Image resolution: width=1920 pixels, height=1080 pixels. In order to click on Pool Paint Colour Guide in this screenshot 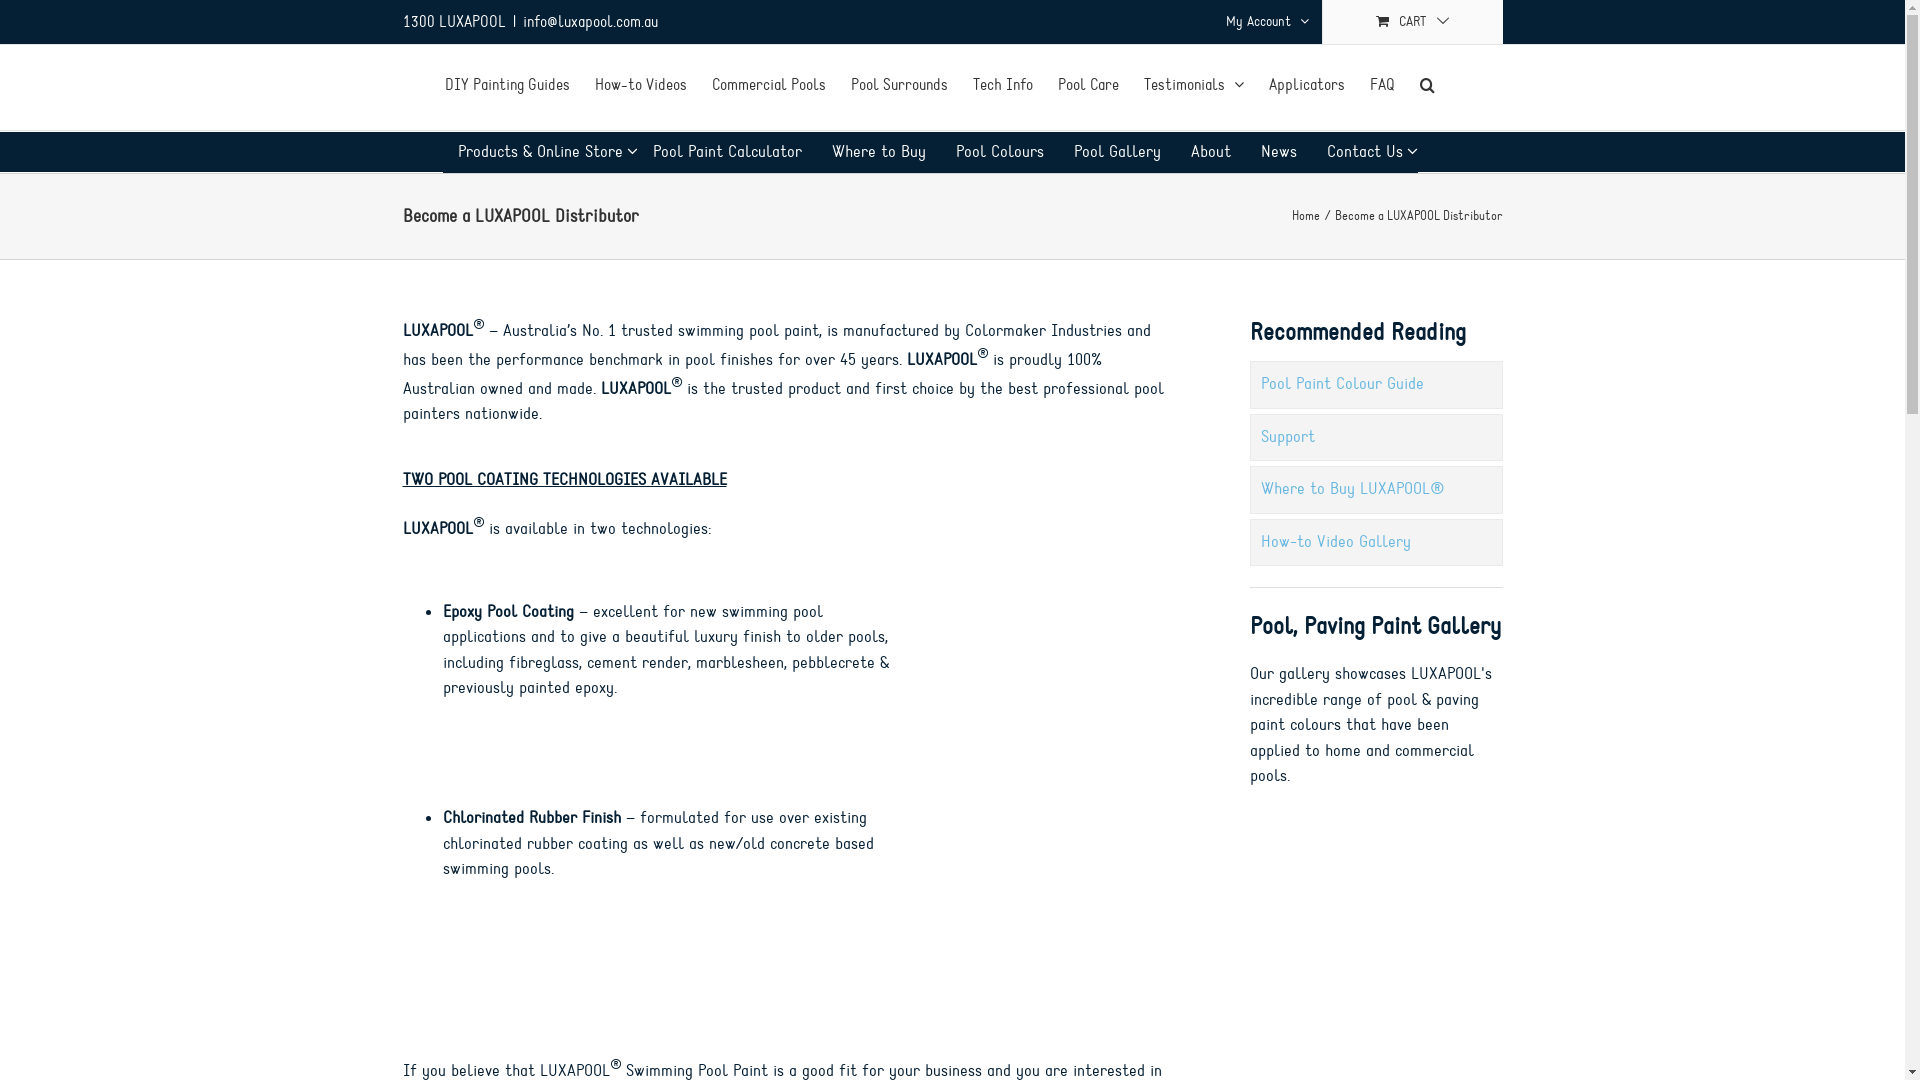, I will do `click(1376, 385)`.